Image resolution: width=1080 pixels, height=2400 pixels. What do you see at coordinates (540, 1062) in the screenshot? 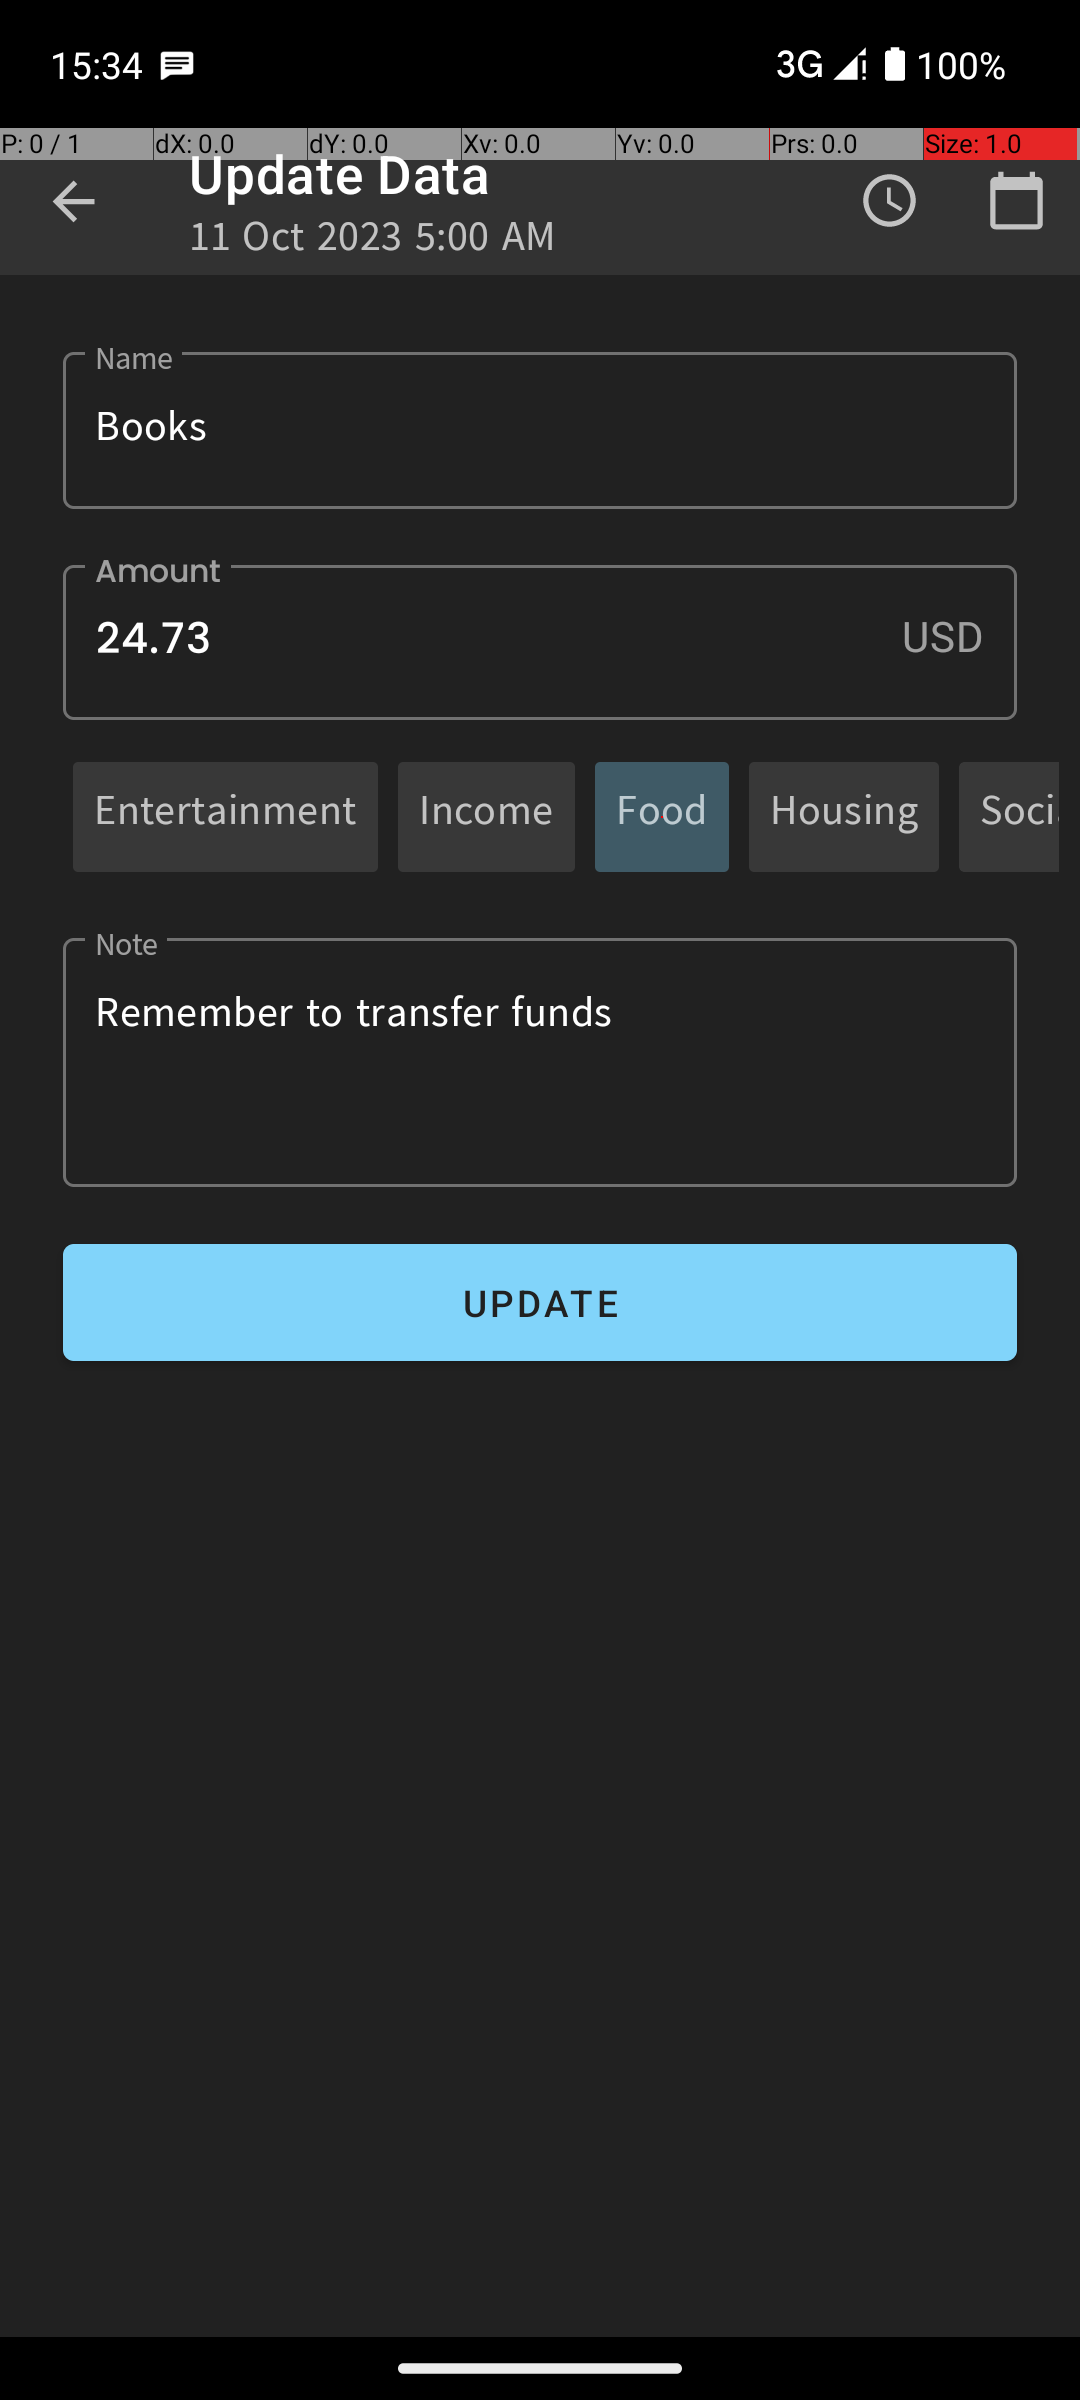
I see `Remember to transfer funds` at bounding box center [540, 1062].